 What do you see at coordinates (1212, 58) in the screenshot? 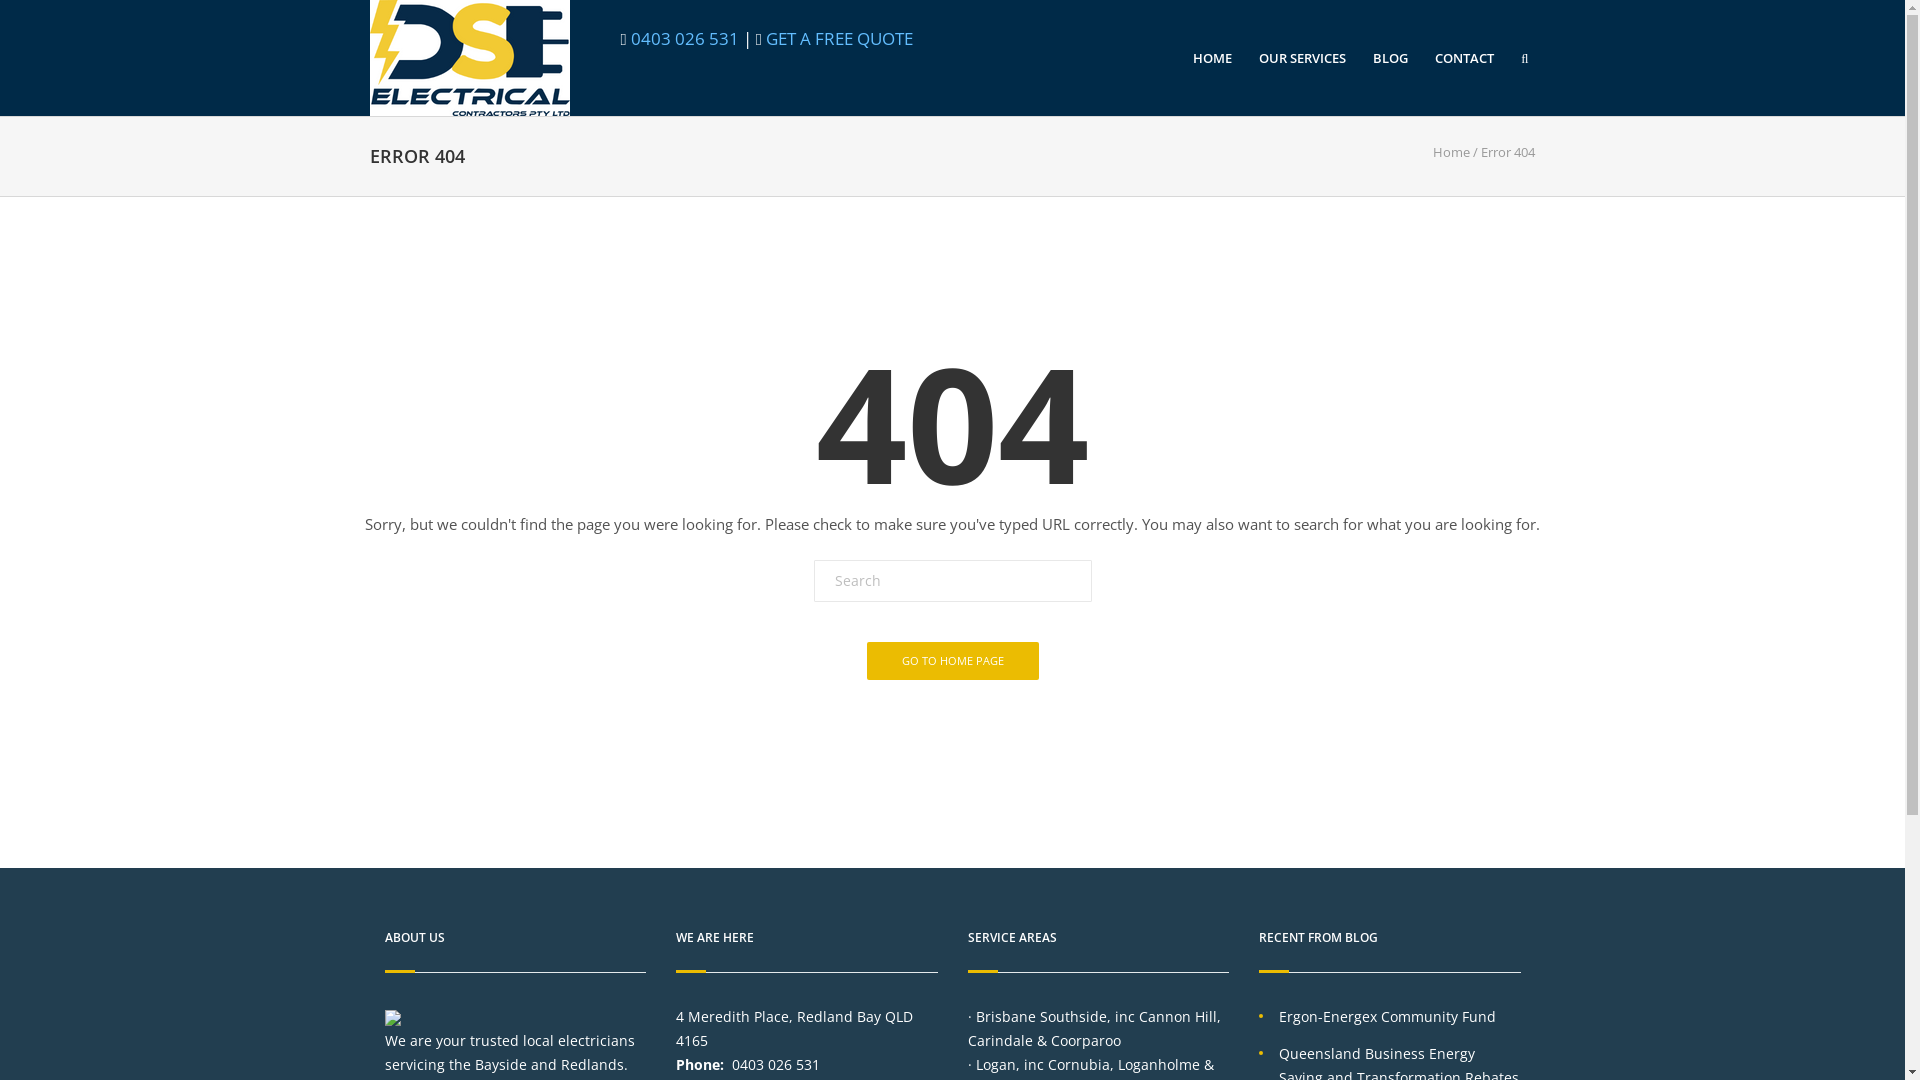
I see `HOME` at bounding box center [1212, 58].